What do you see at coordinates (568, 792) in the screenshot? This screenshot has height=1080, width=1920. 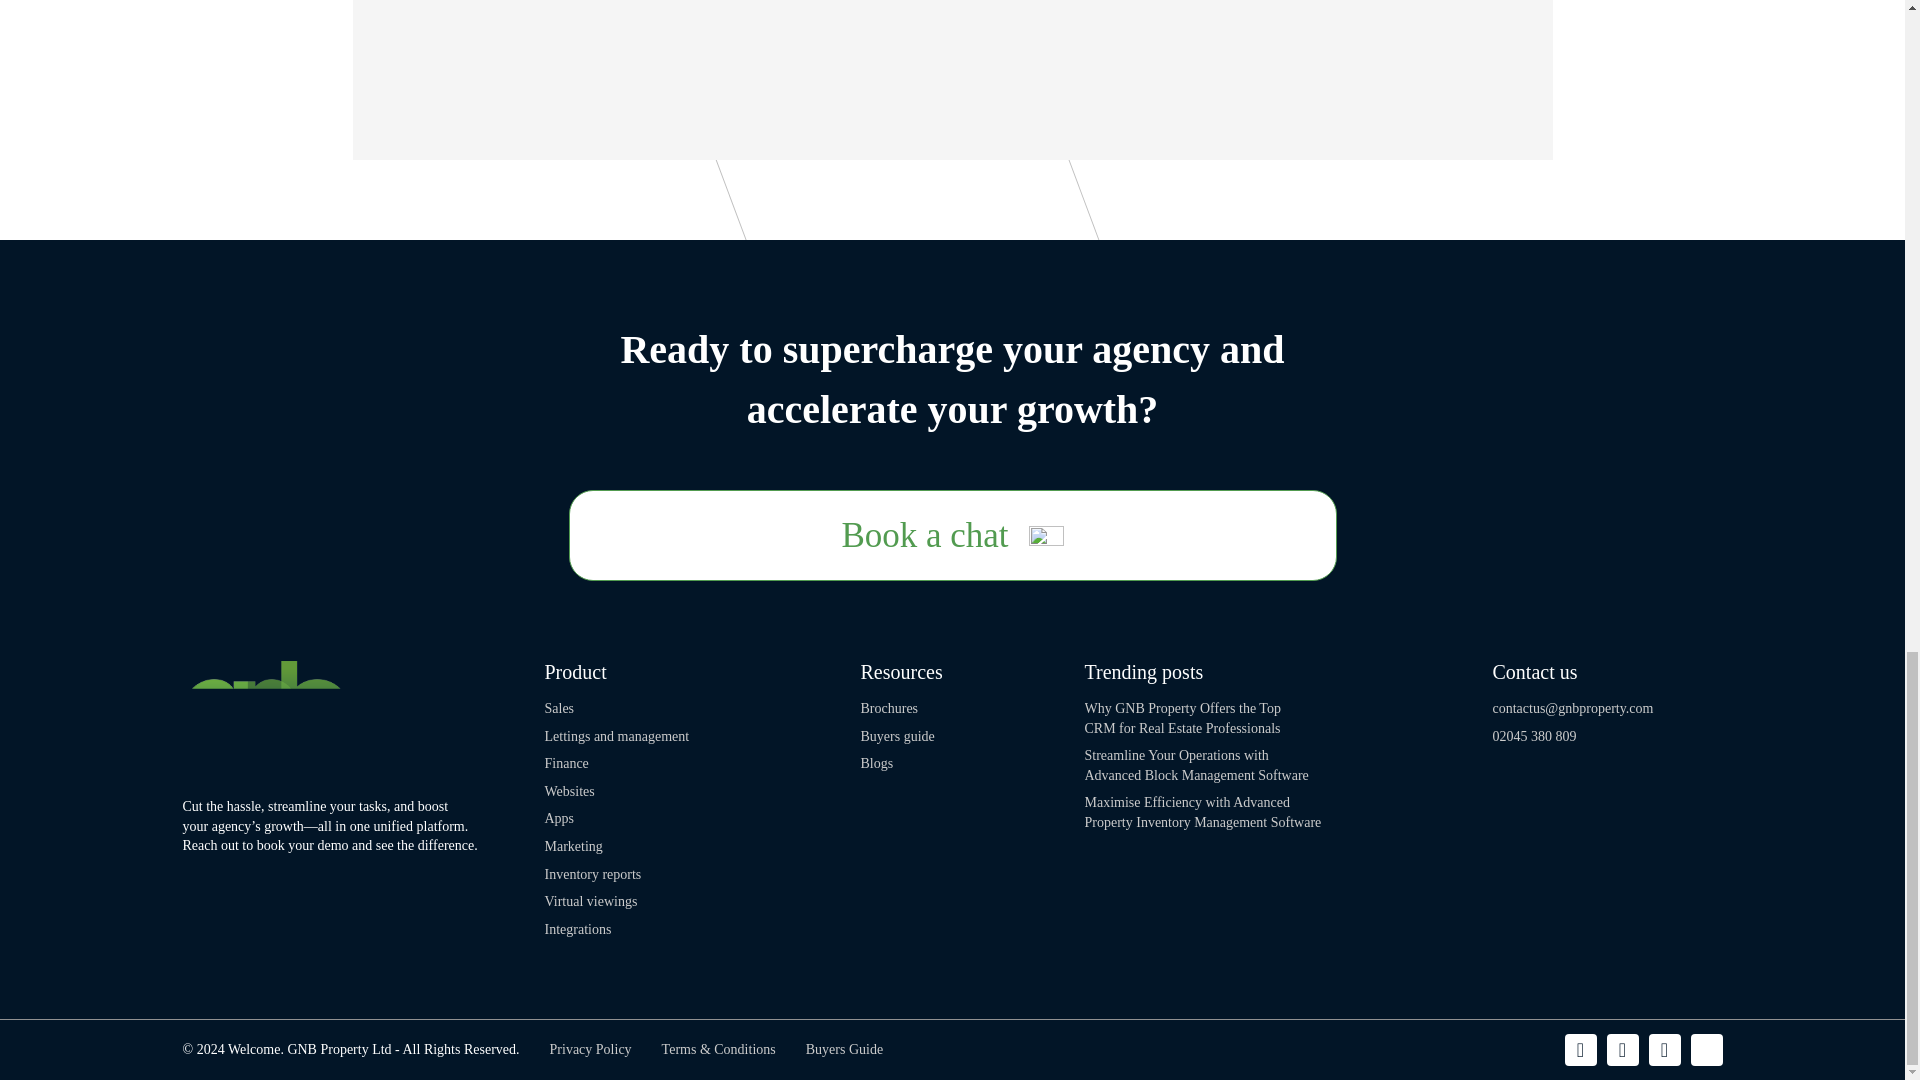 I see `Websites` at bounding box center [568, 792].